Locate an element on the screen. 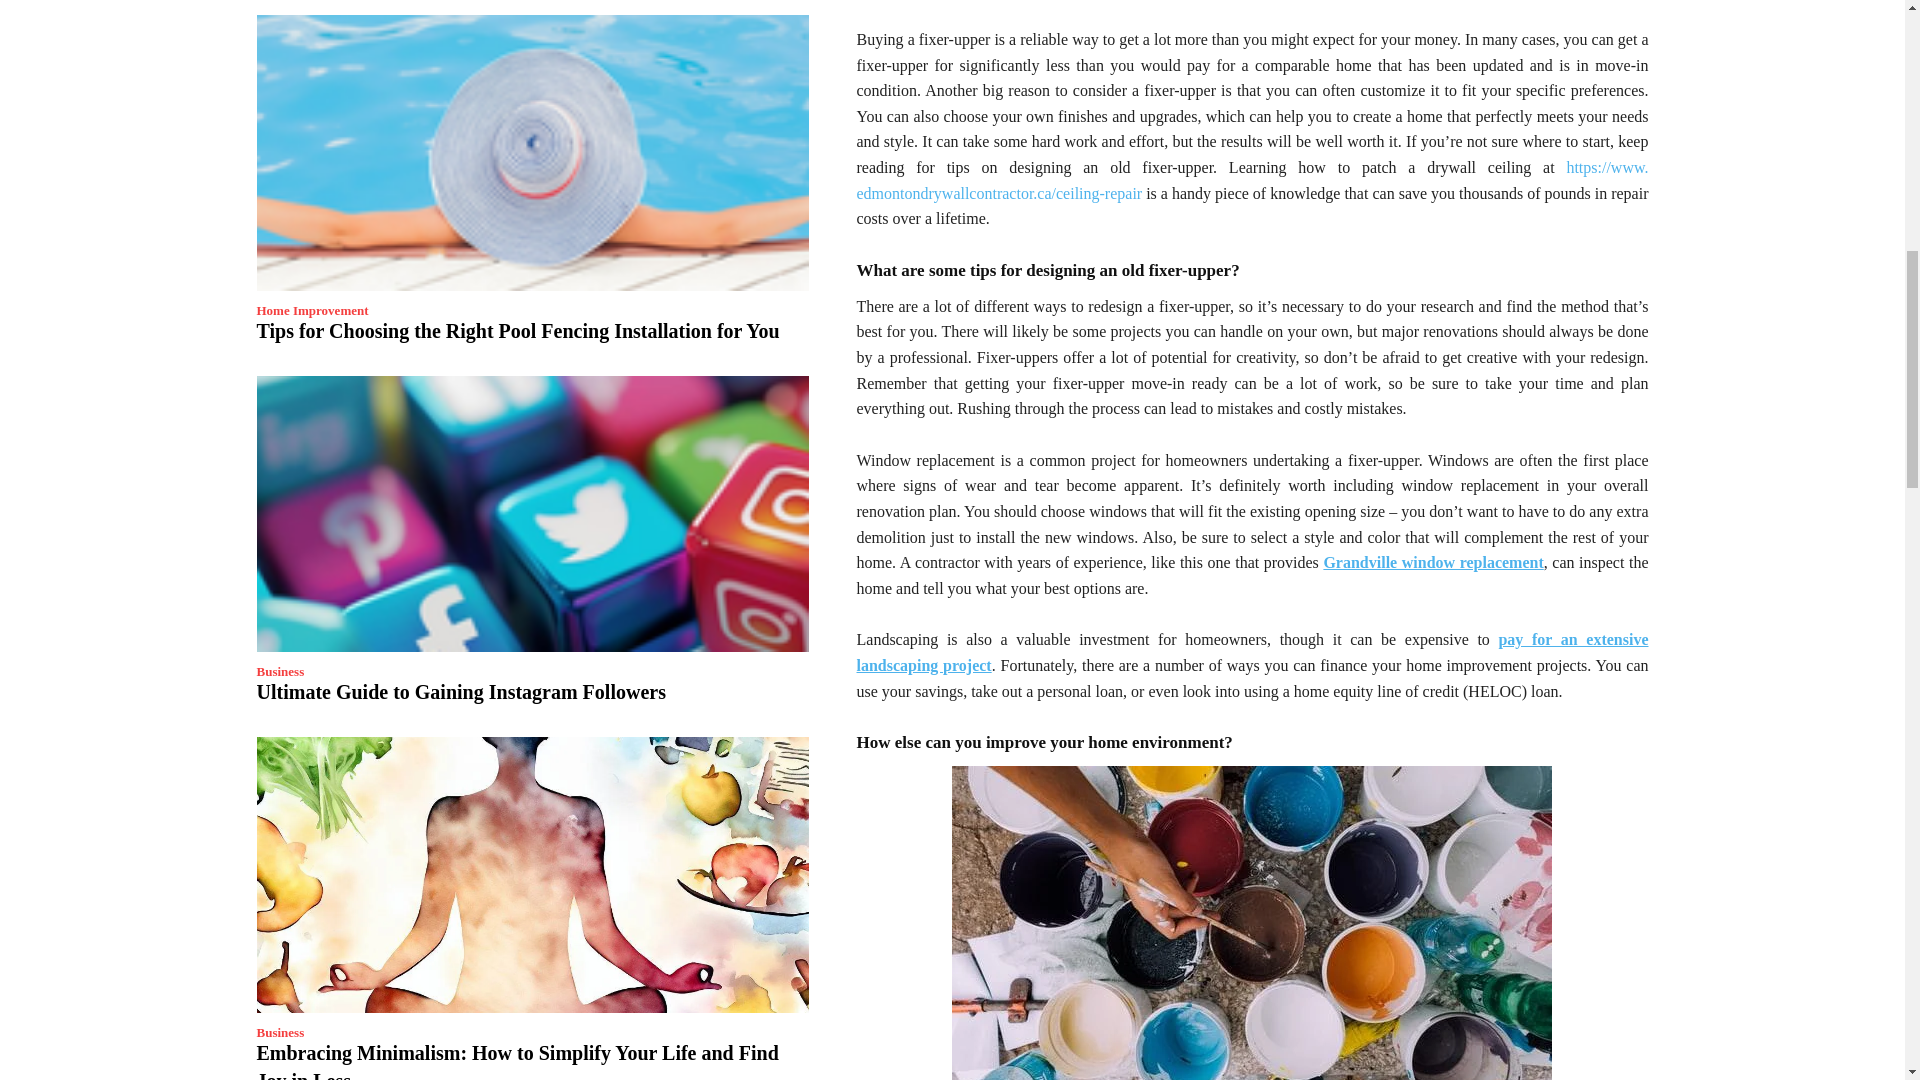 The height and width of the screenshot is (1080, 1920). Business is located at coordinates (279, 672).